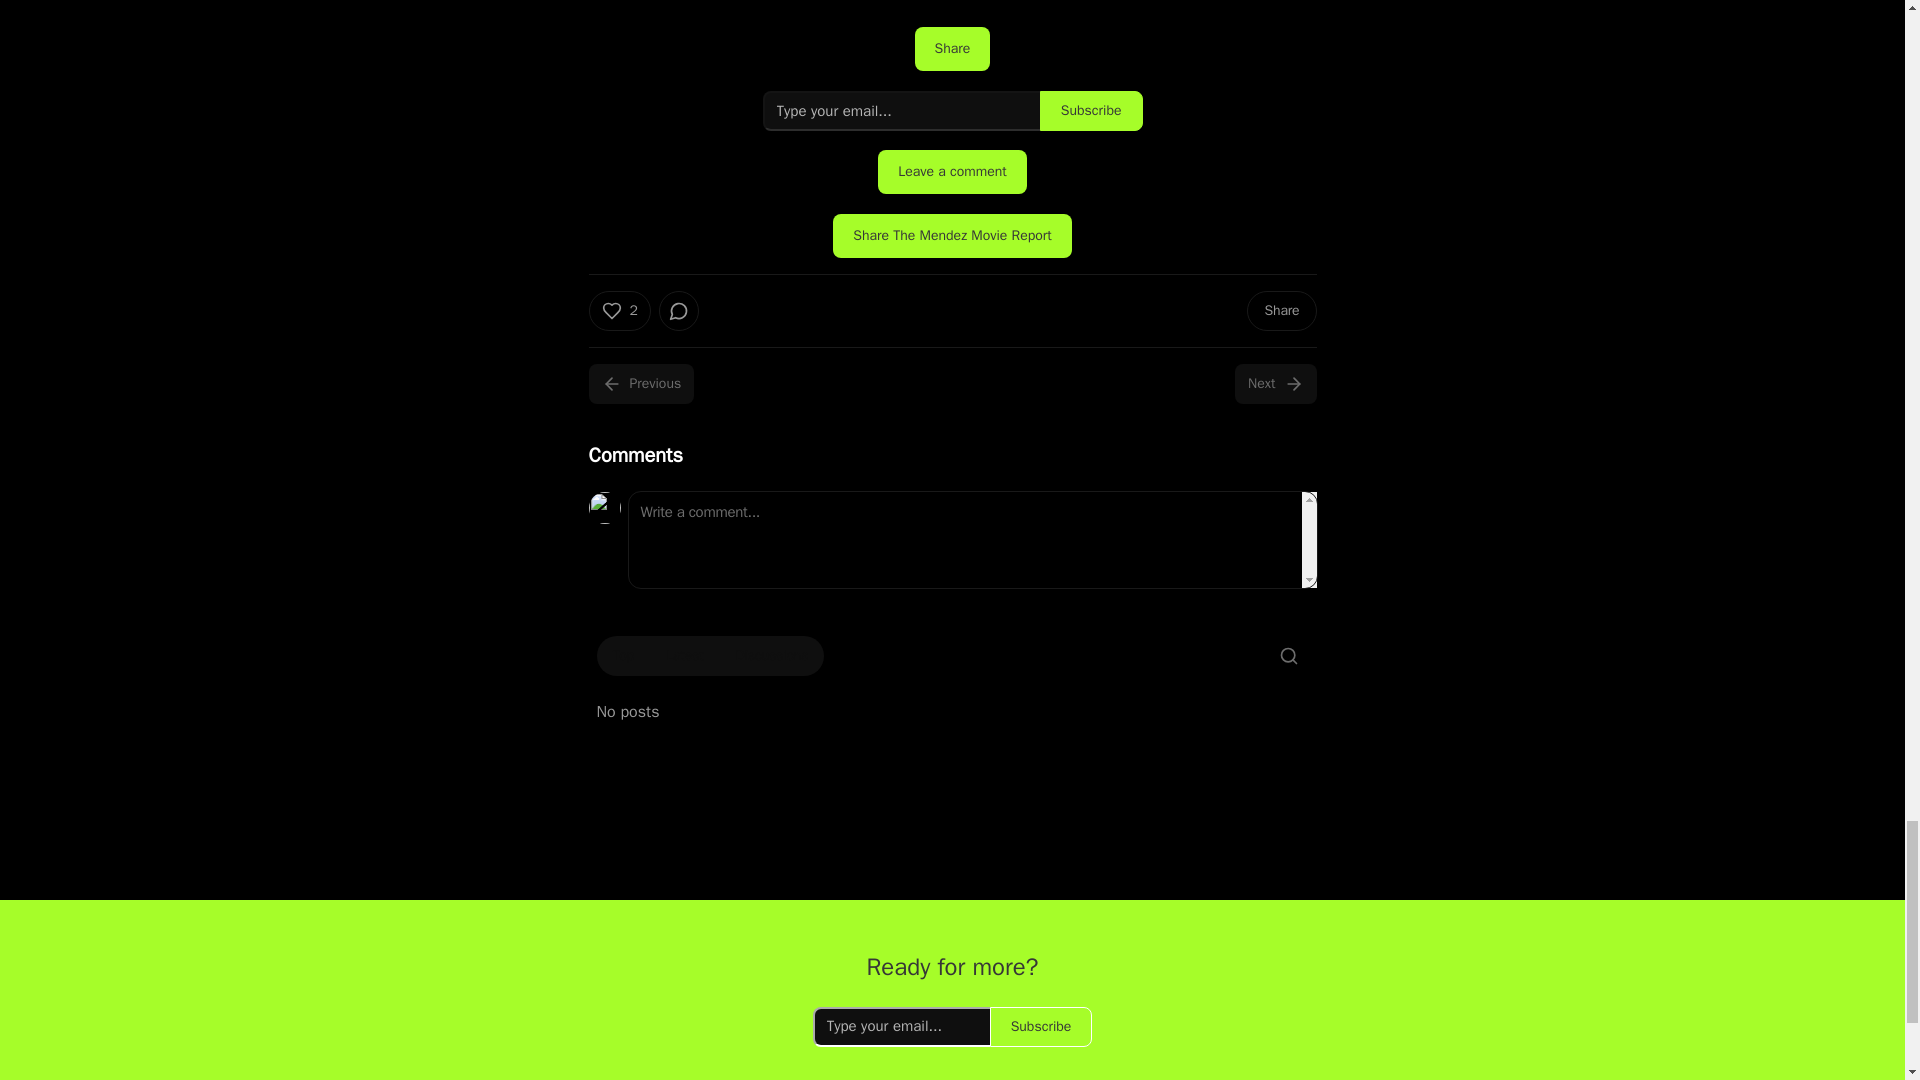  What do you see at coordinates (952, 236) in the screenshot?
I see `Share The Mendez Movie Report` at bounding box center [952, 236].